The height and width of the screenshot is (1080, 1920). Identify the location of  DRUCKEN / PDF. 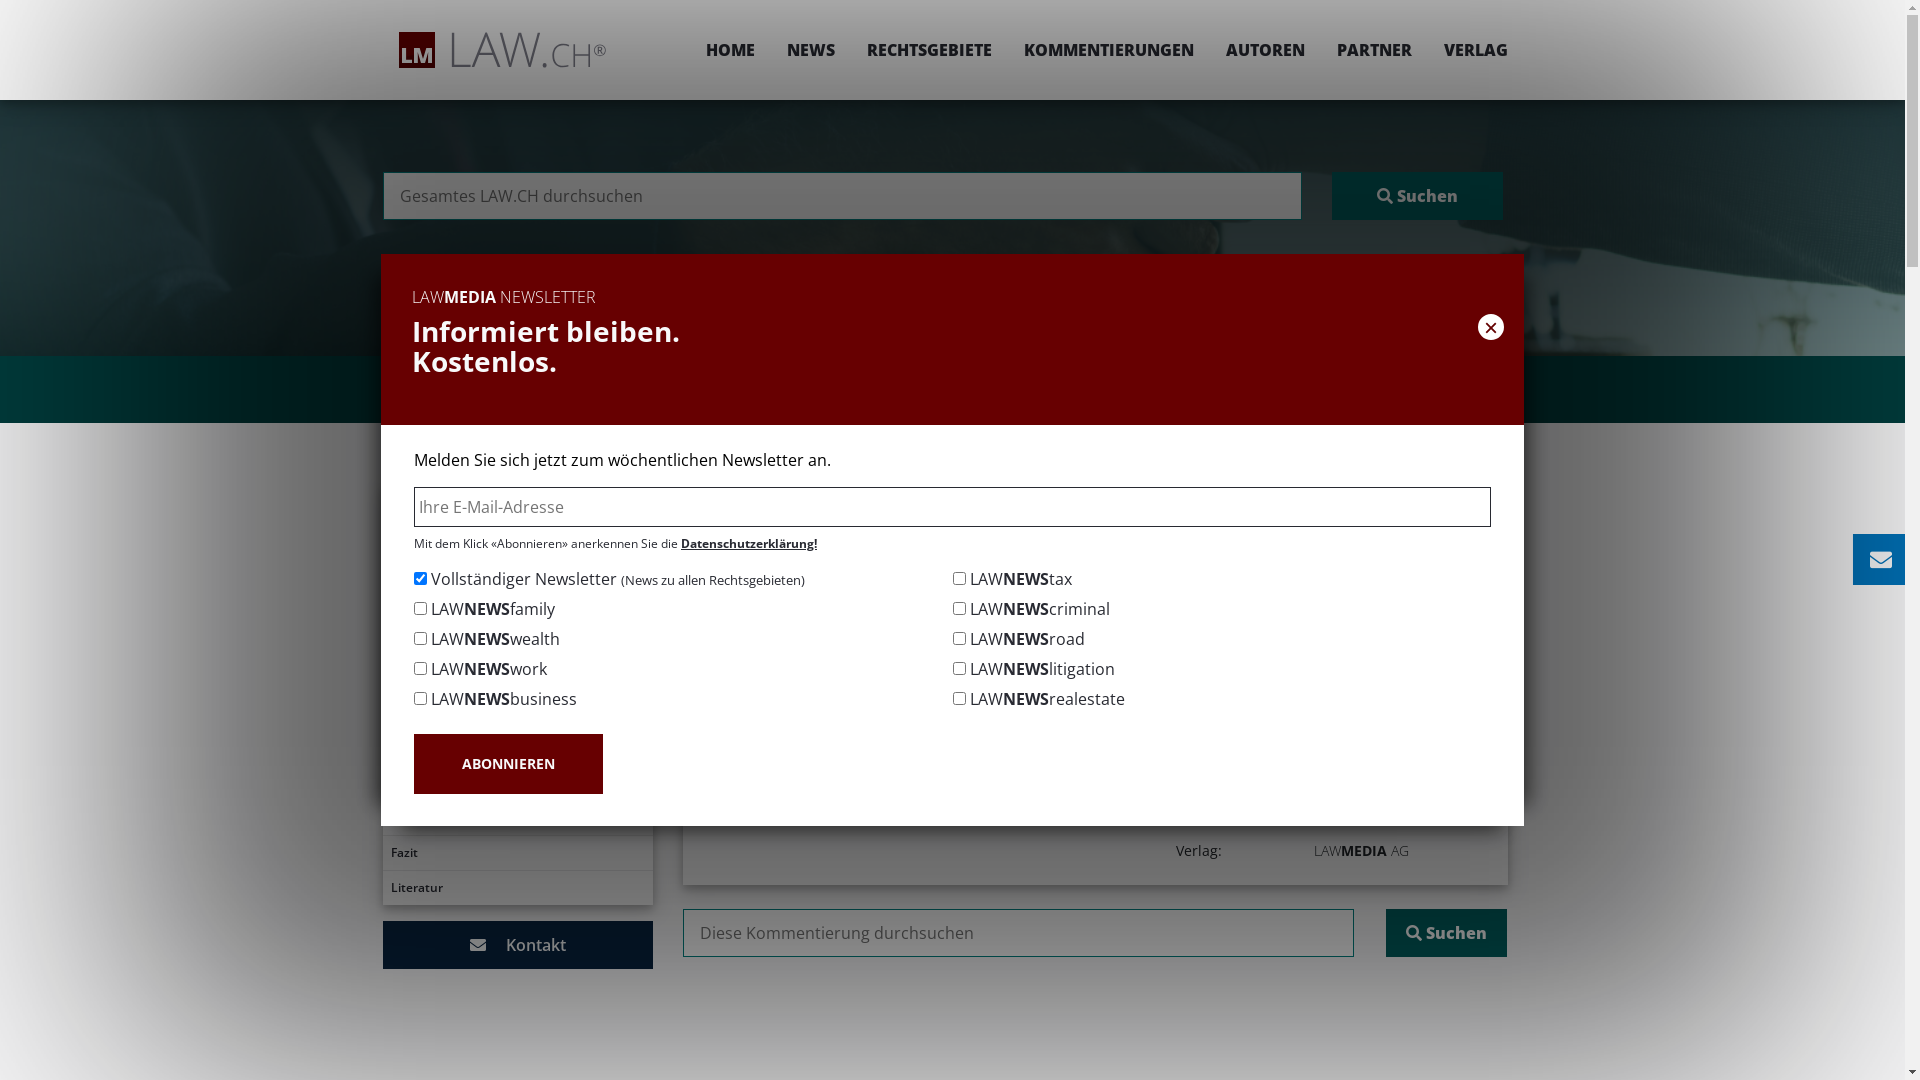
(1446, 562).